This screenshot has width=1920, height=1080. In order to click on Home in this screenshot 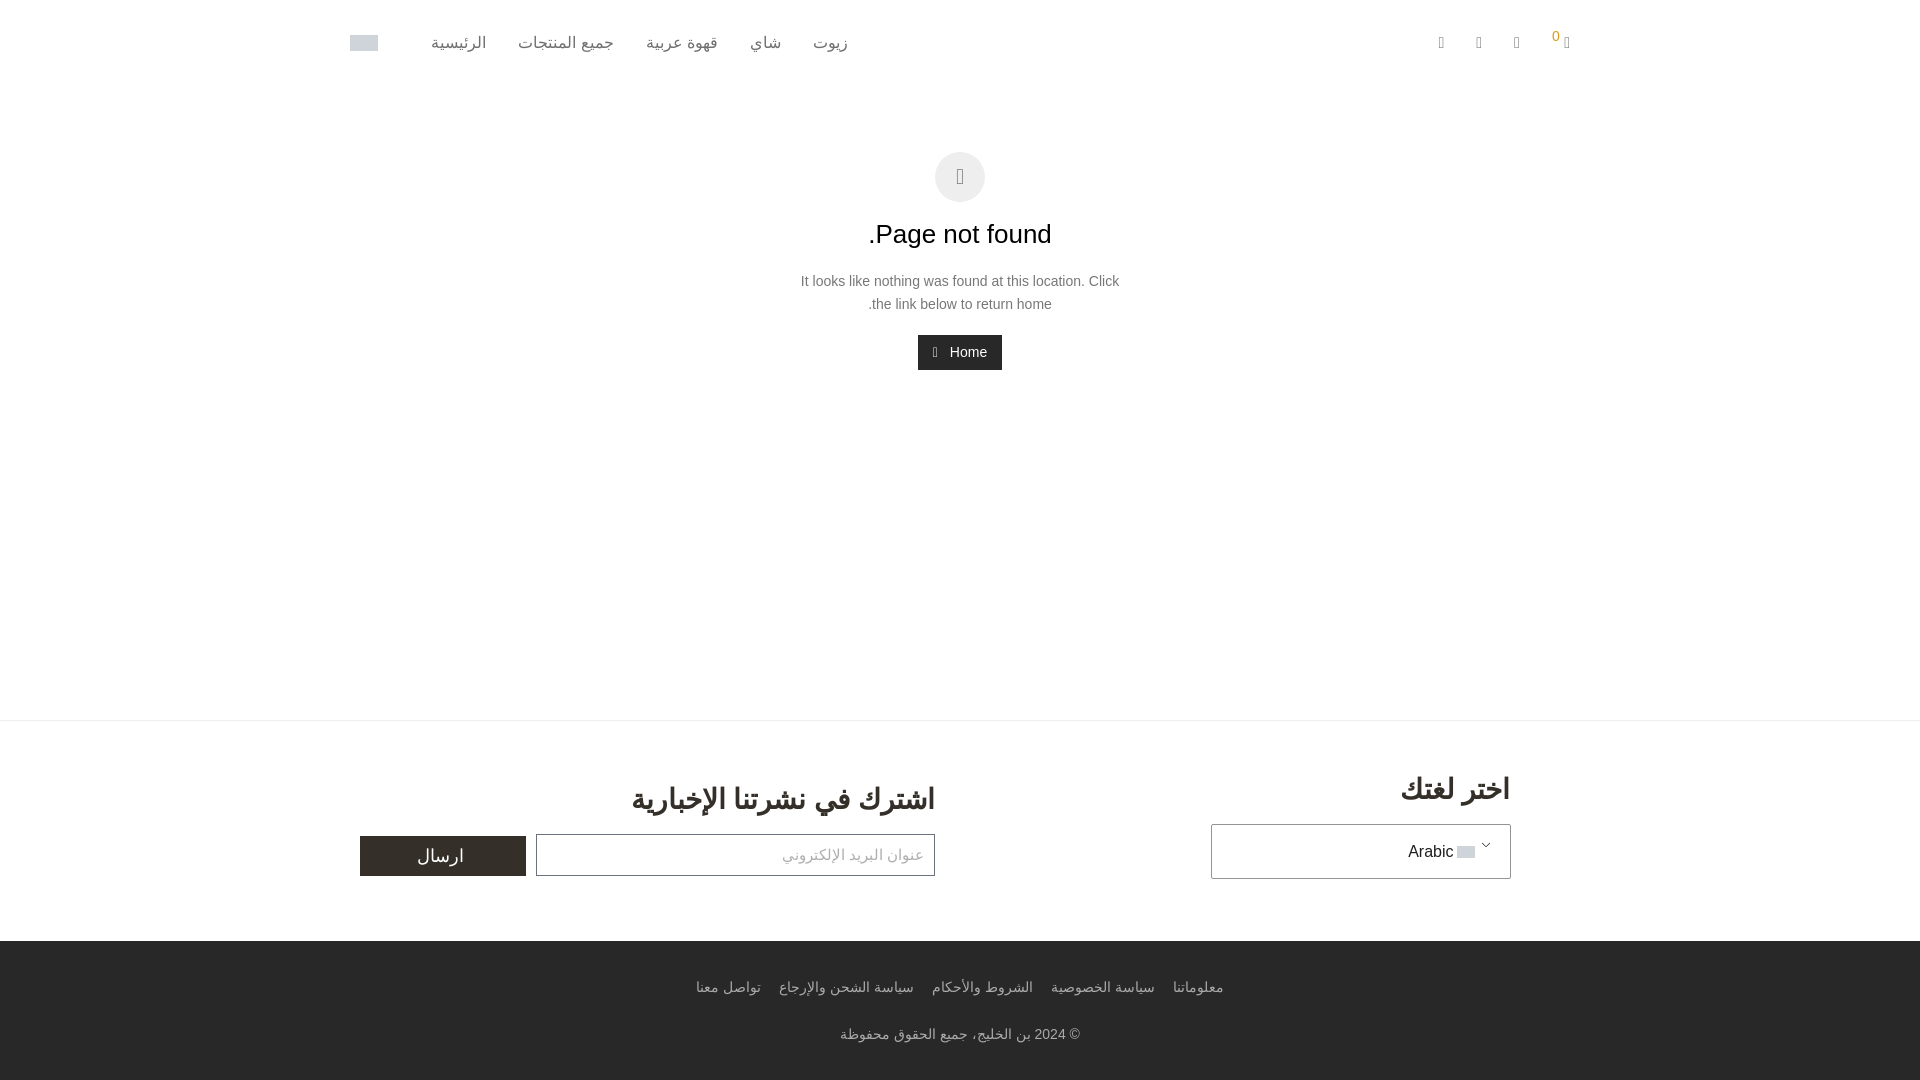, I will do `click(960, 352)`.